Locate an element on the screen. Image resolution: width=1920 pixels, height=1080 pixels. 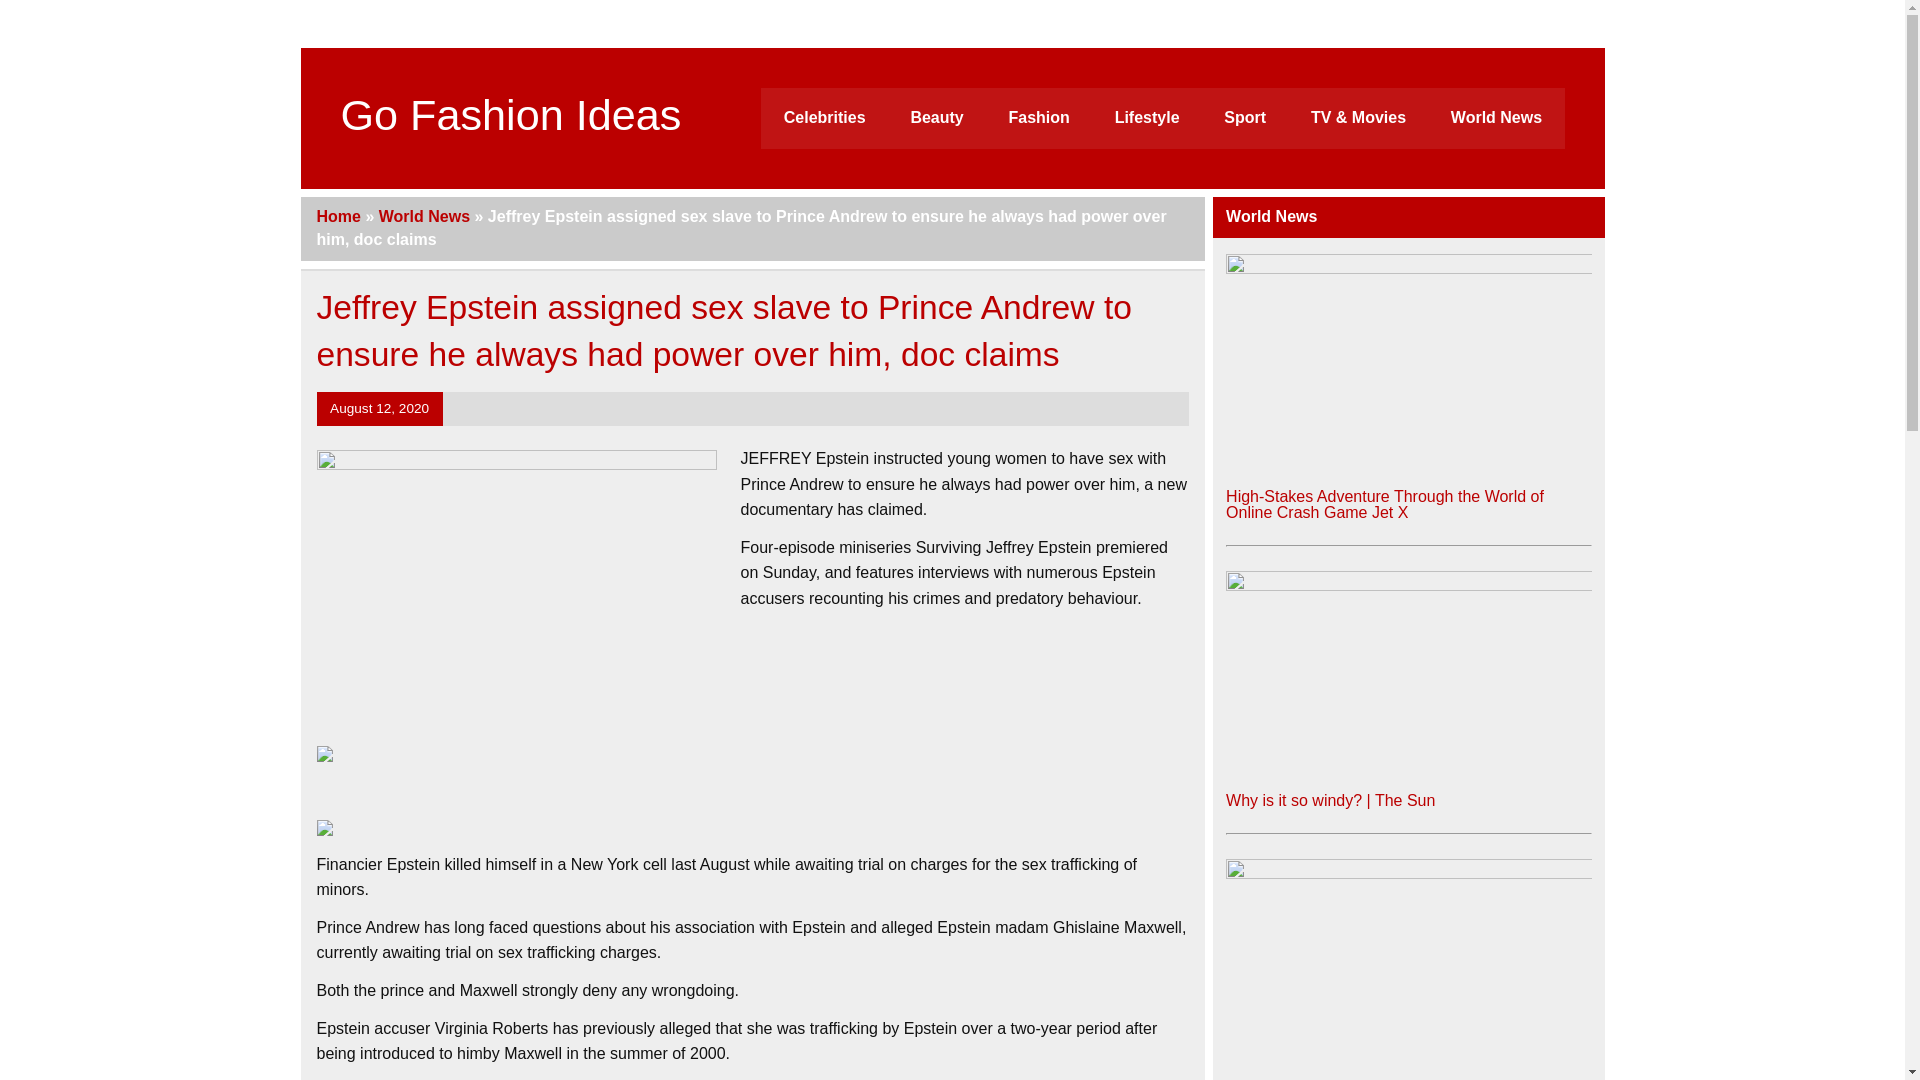
Home is located at coordinates (338, 216).